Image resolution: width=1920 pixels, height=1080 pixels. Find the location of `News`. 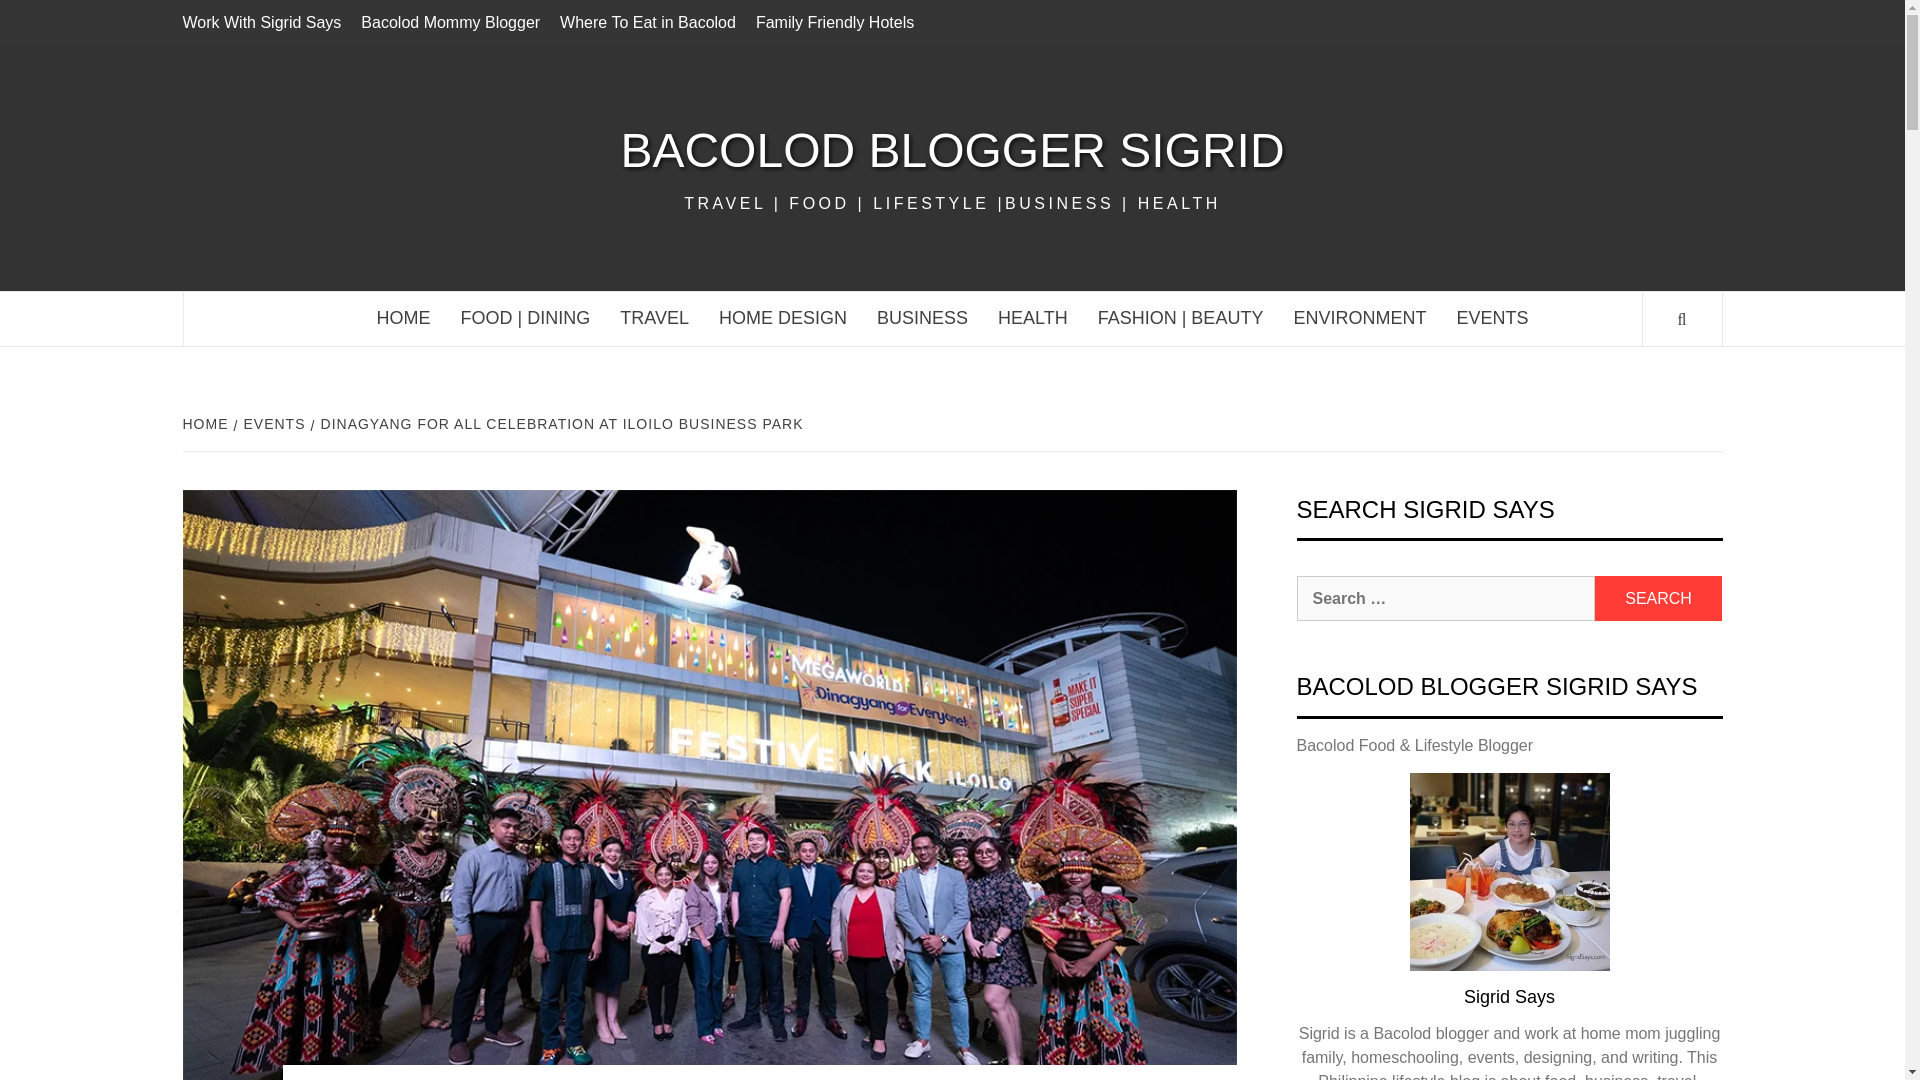

News is located at coordinates (1492, 318).